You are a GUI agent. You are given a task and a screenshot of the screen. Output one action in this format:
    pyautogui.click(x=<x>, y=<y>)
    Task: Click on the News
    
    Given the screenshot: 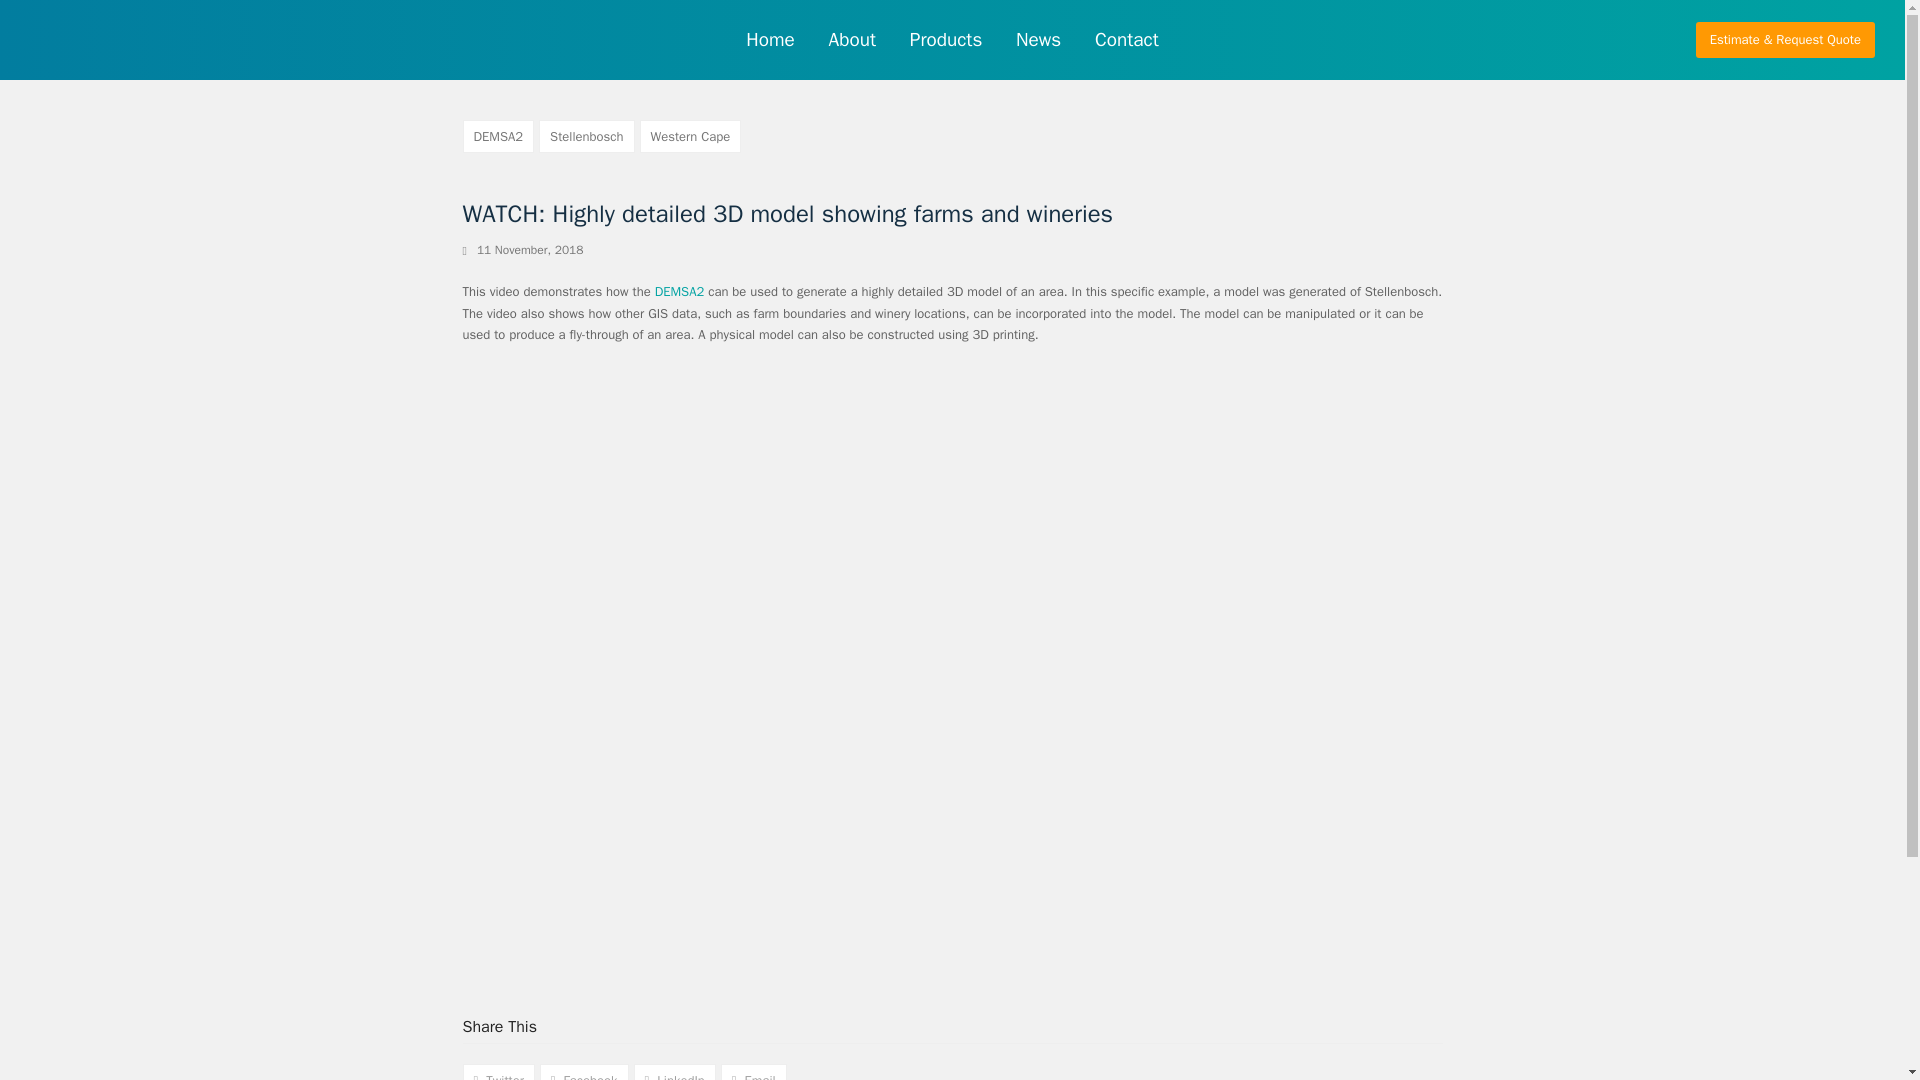 What is the action you would take?
    pyautogui.click(x=1038, y=40)
    